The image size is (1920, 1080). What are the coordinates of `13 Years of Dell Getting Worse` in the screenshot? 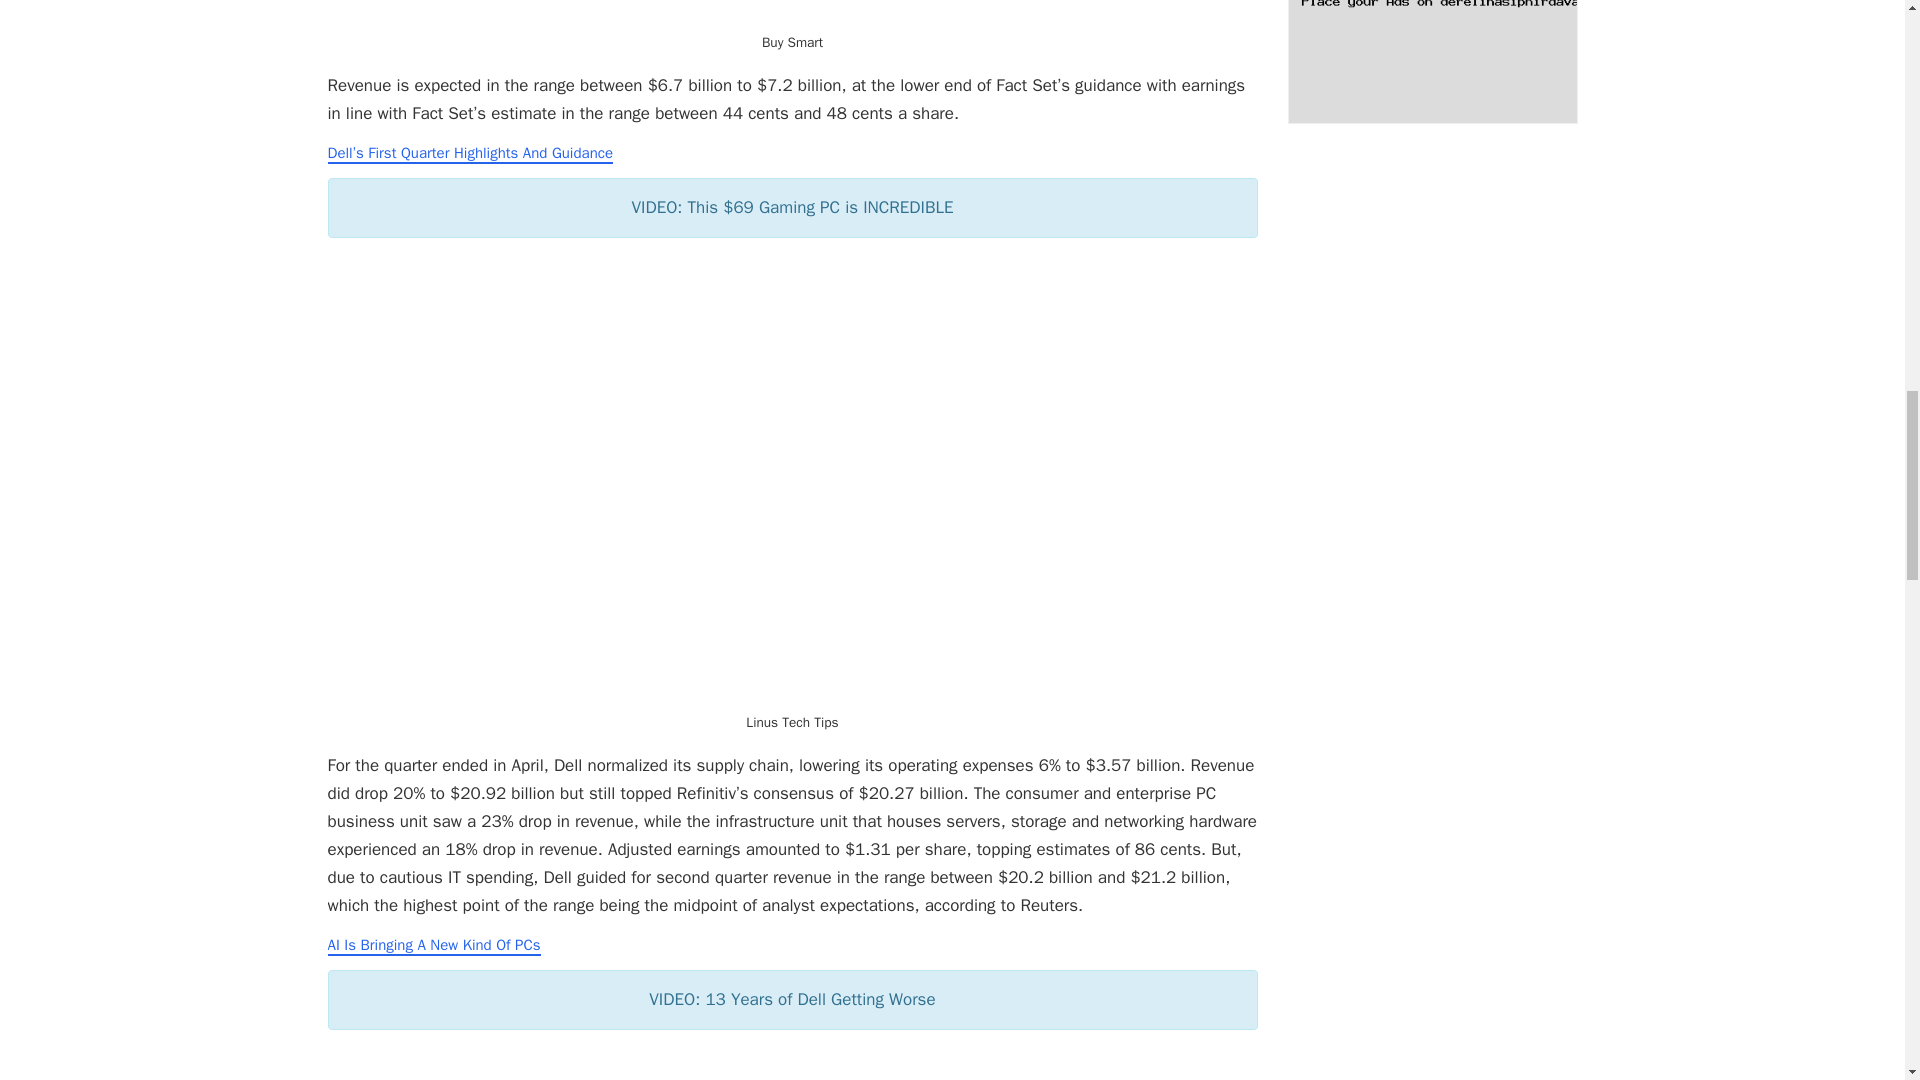 It's located at (792, 1064).